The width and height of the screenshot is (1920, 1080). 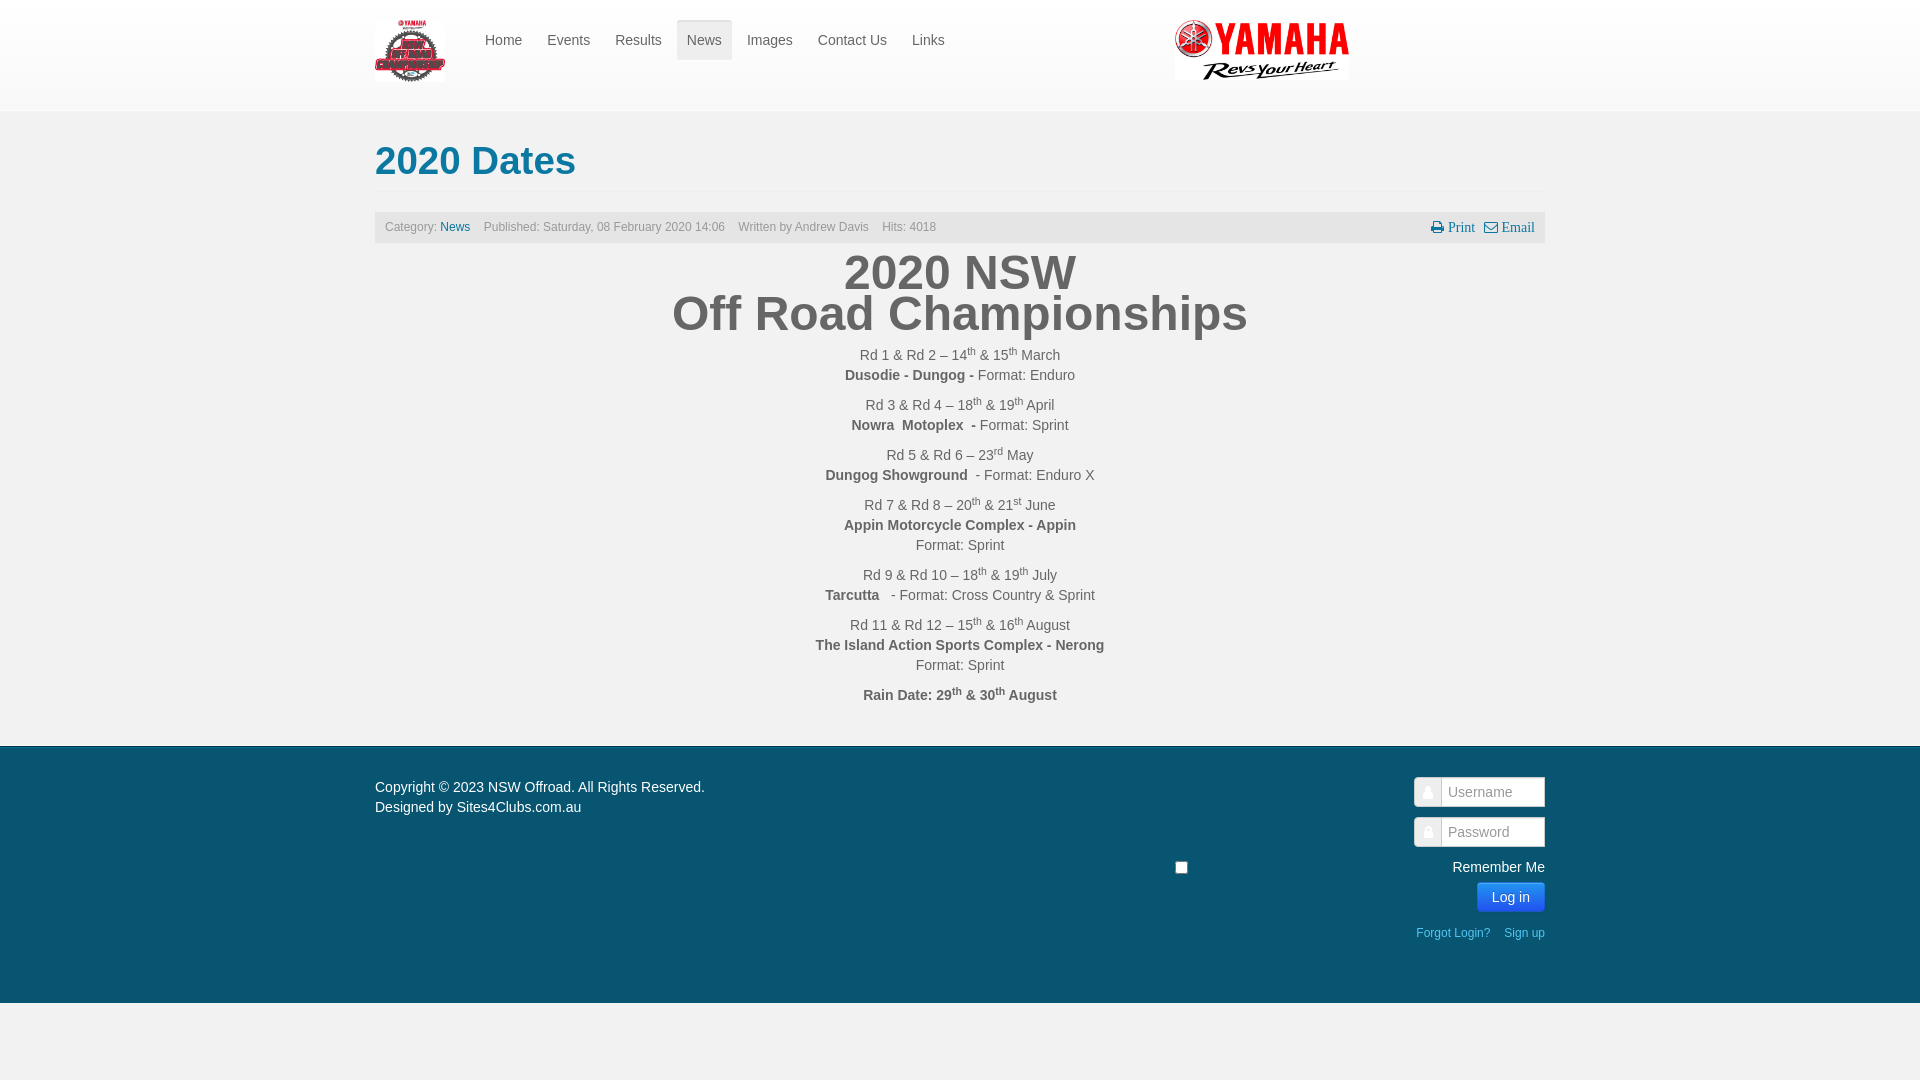 I want to click on 2020 Dates, so click(x=476, y=160).